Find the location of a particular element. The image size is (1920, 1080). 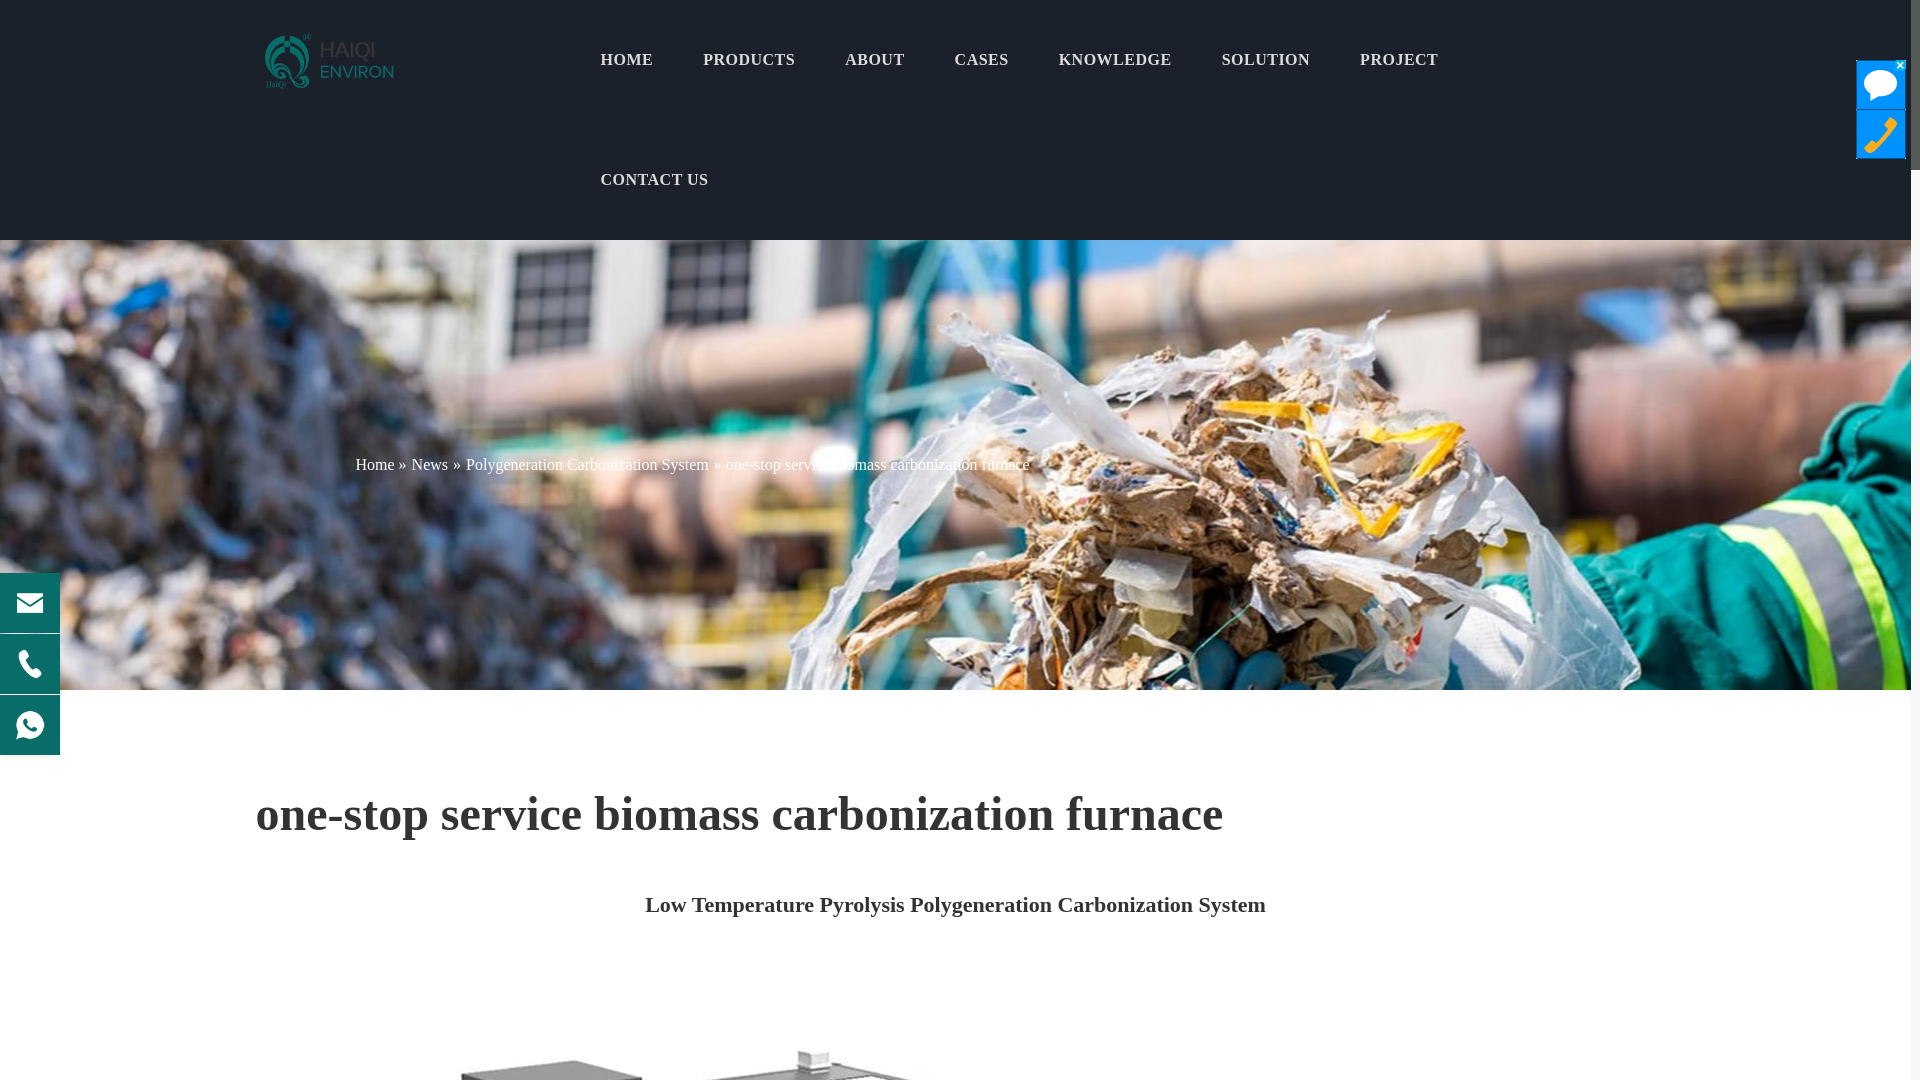

About is located at coordinates (874, 60).